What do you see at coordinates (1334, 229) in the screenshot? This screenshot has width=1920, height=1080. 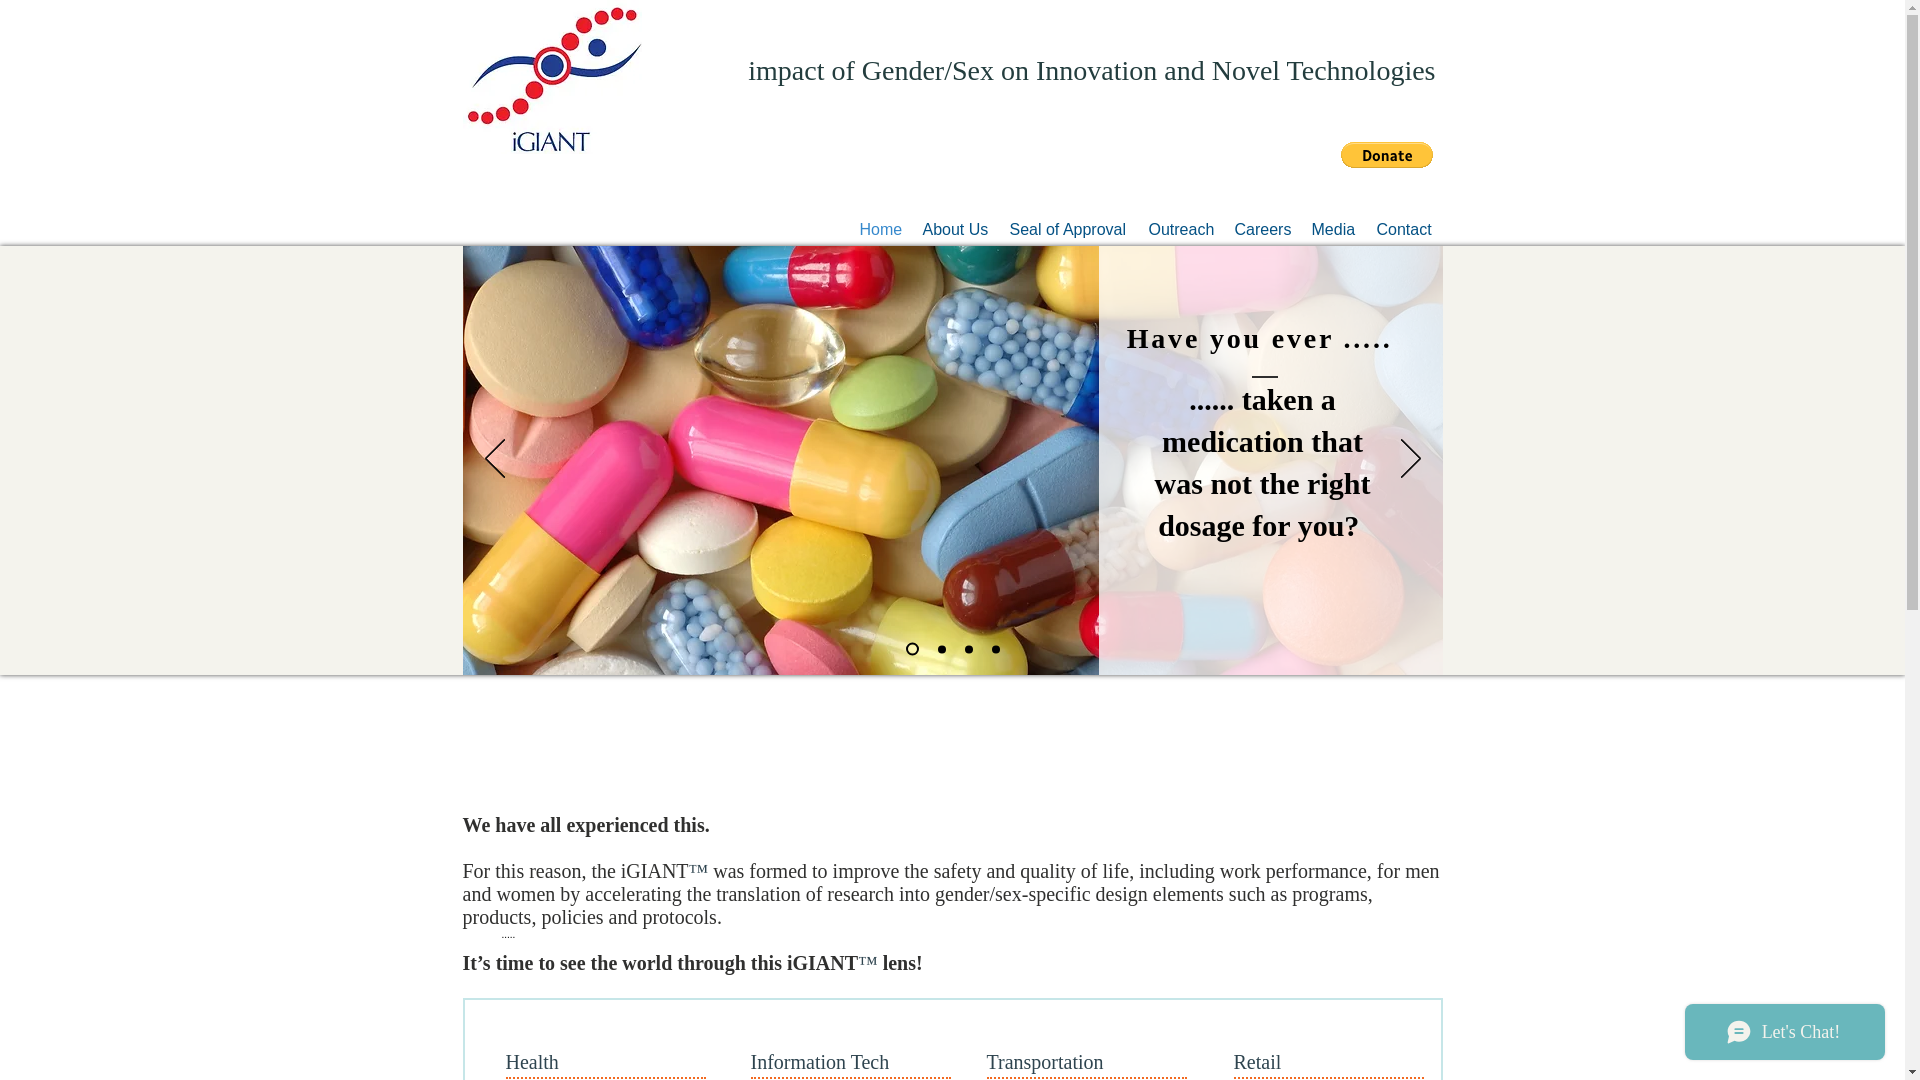 I see `Media` at bounding box center [1334, 229].